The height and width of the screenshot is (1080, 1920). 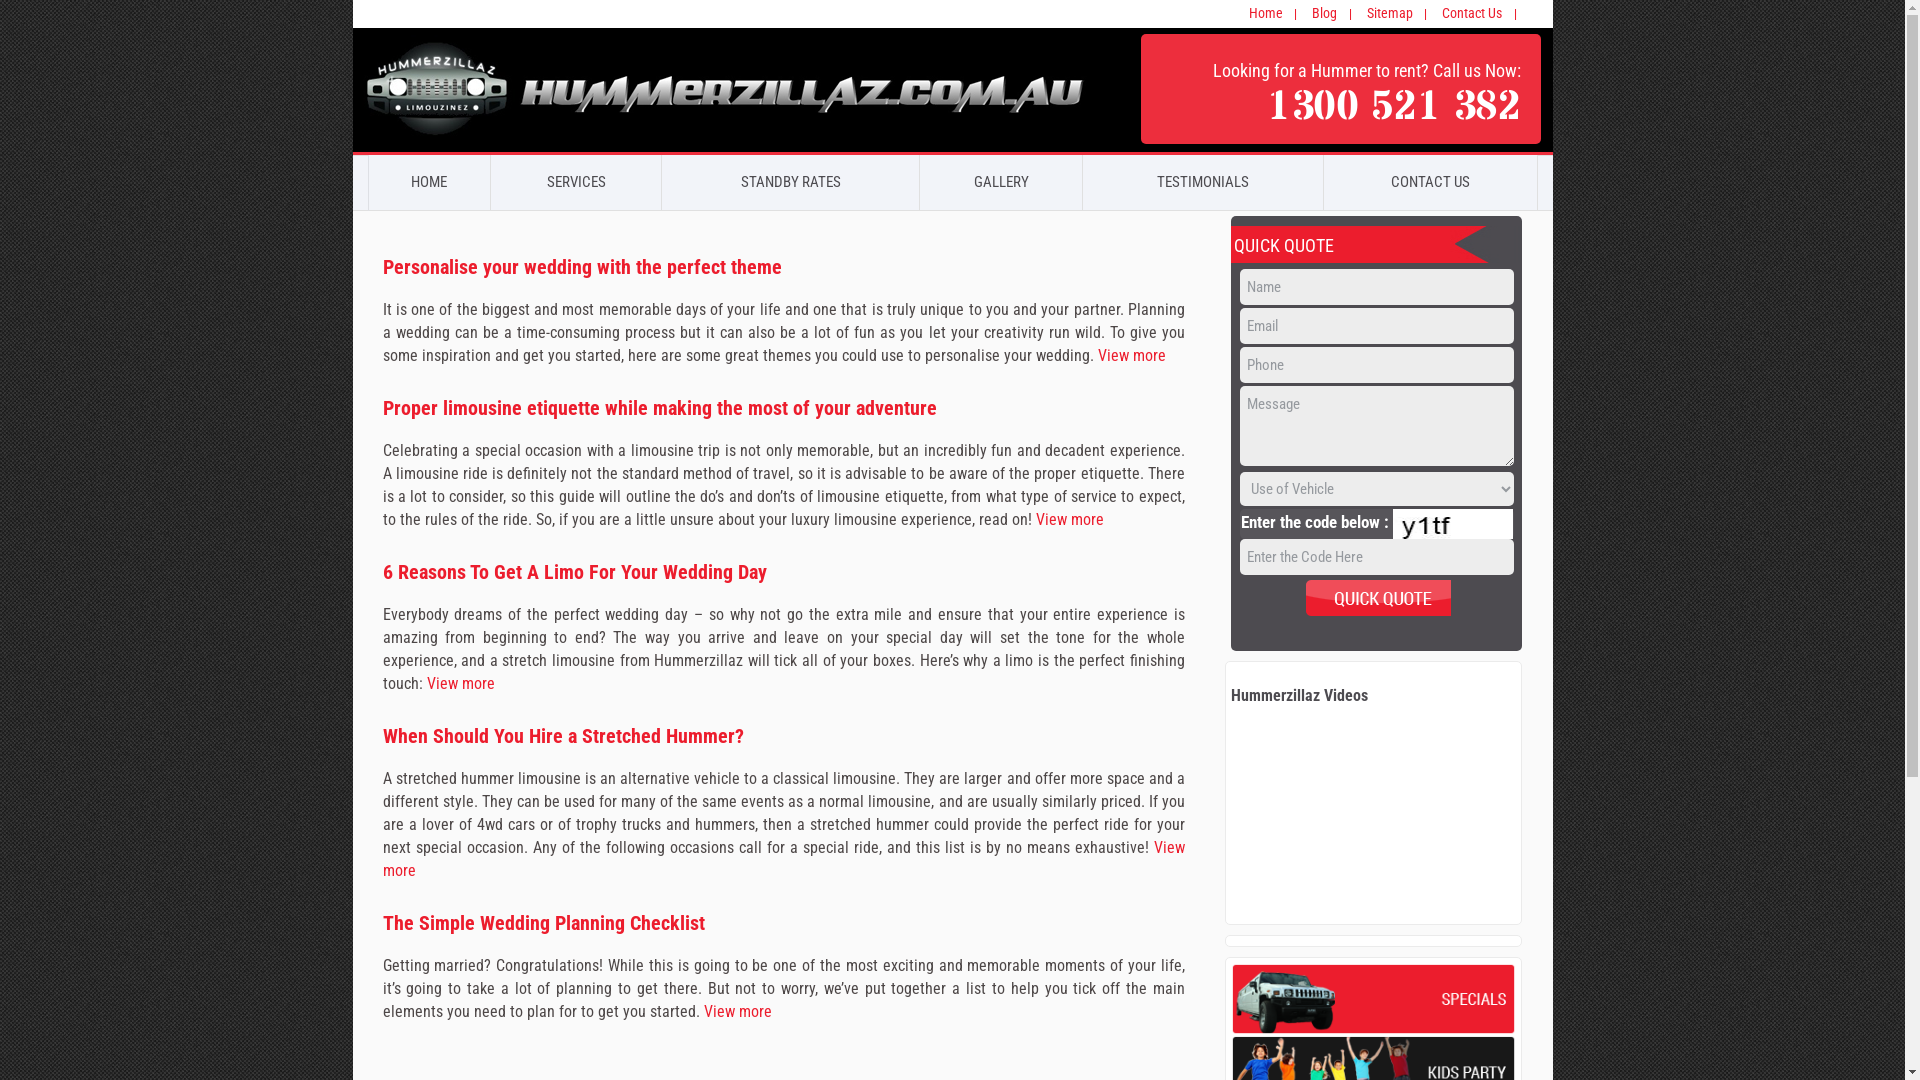 What do you see at coordinates (1472, 13) in the screenshot?
I see `Contact Us` at bounding box center [1472, 13].